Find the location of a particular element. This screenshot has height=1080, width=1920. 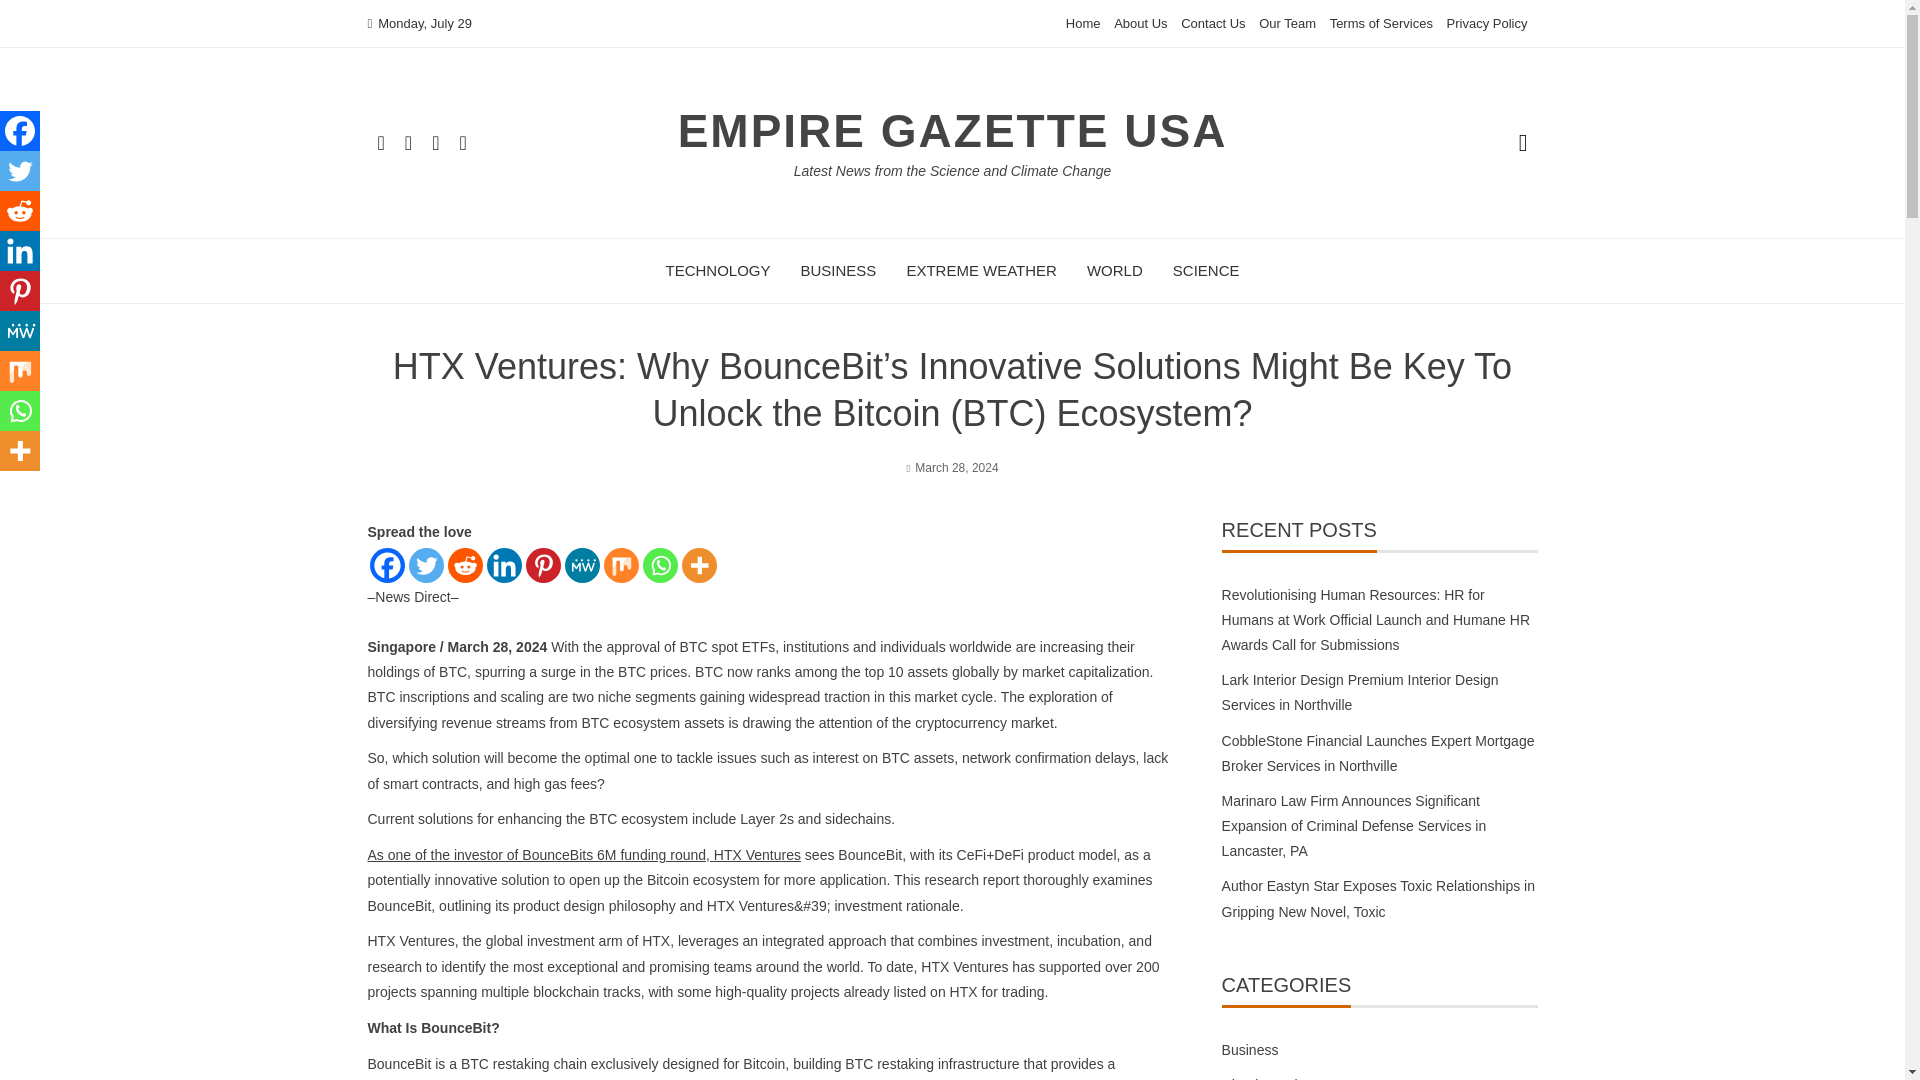

Linkedin is located at coordinates (20, 251).